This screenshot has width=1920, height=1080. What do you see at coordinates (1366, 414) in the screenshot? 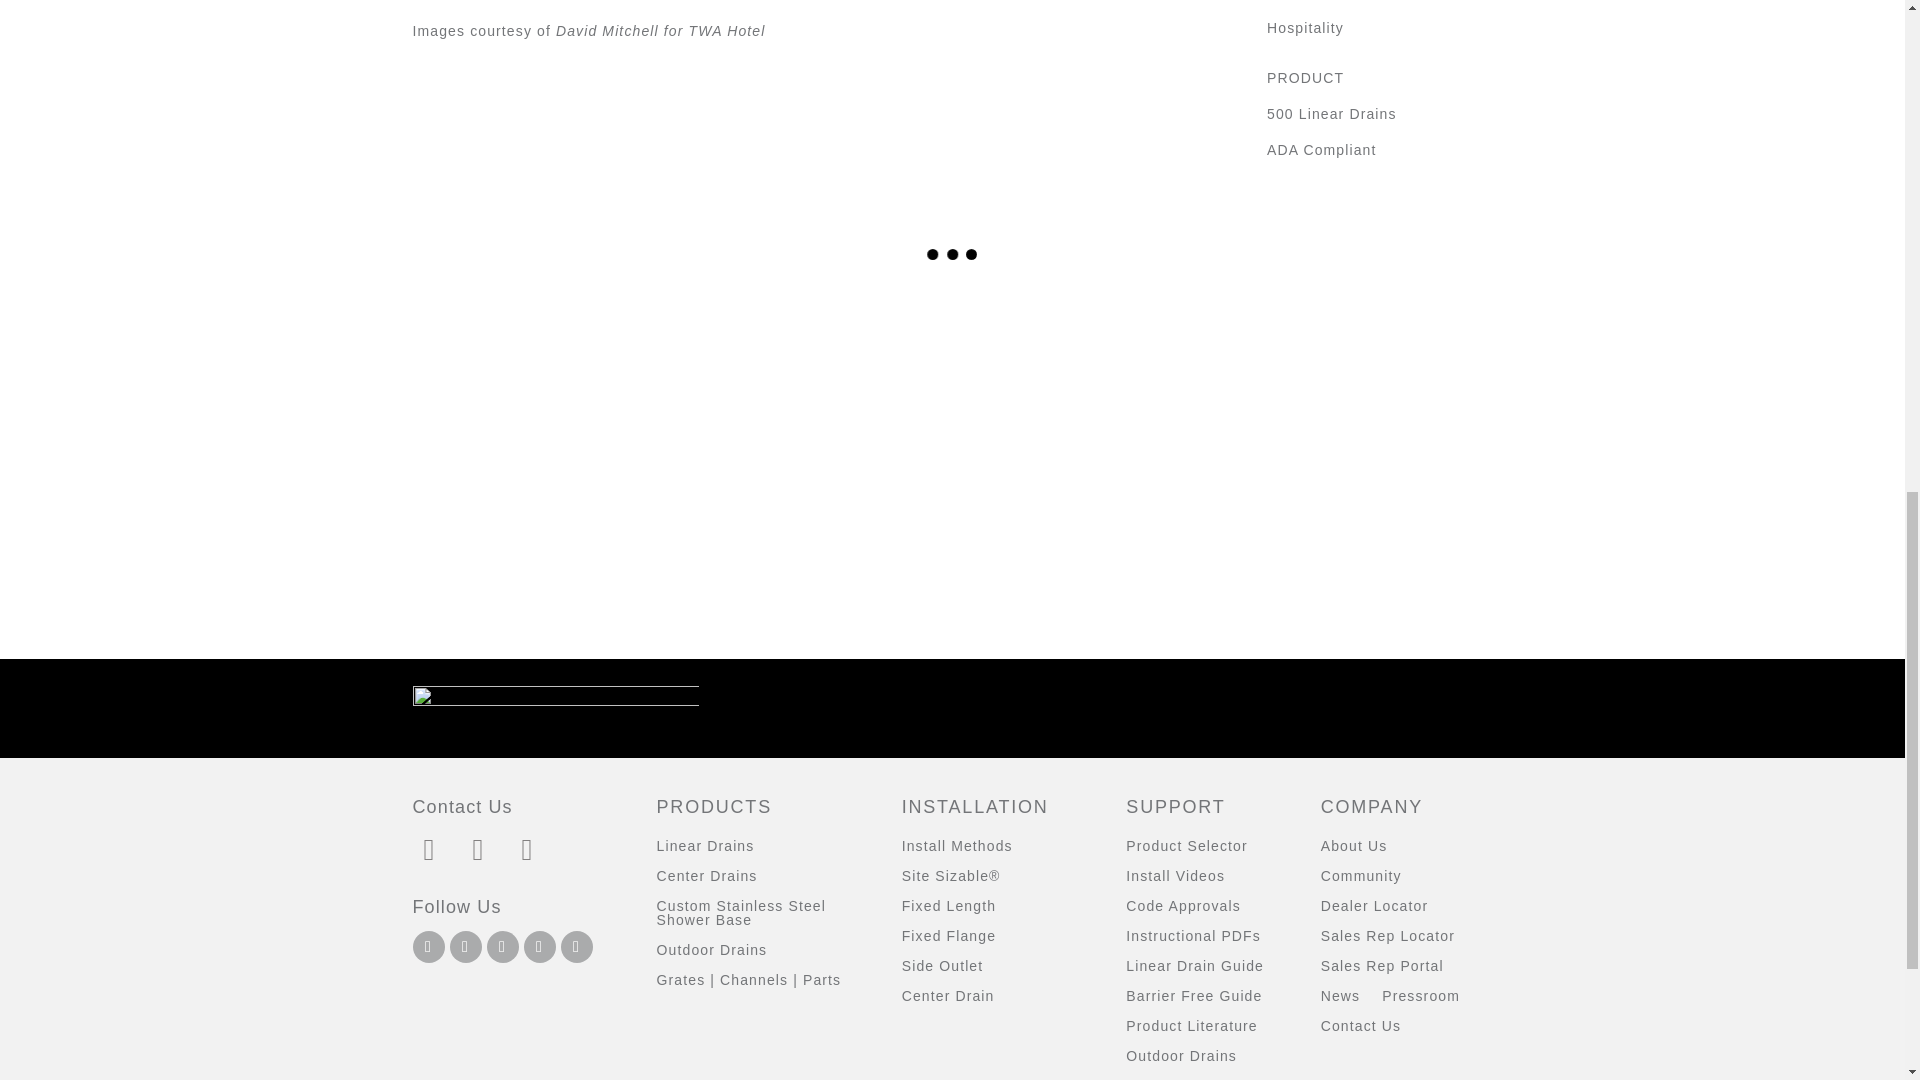
I see `TWA-Infinity-Drain-2` at bounding box center [1366, 414].